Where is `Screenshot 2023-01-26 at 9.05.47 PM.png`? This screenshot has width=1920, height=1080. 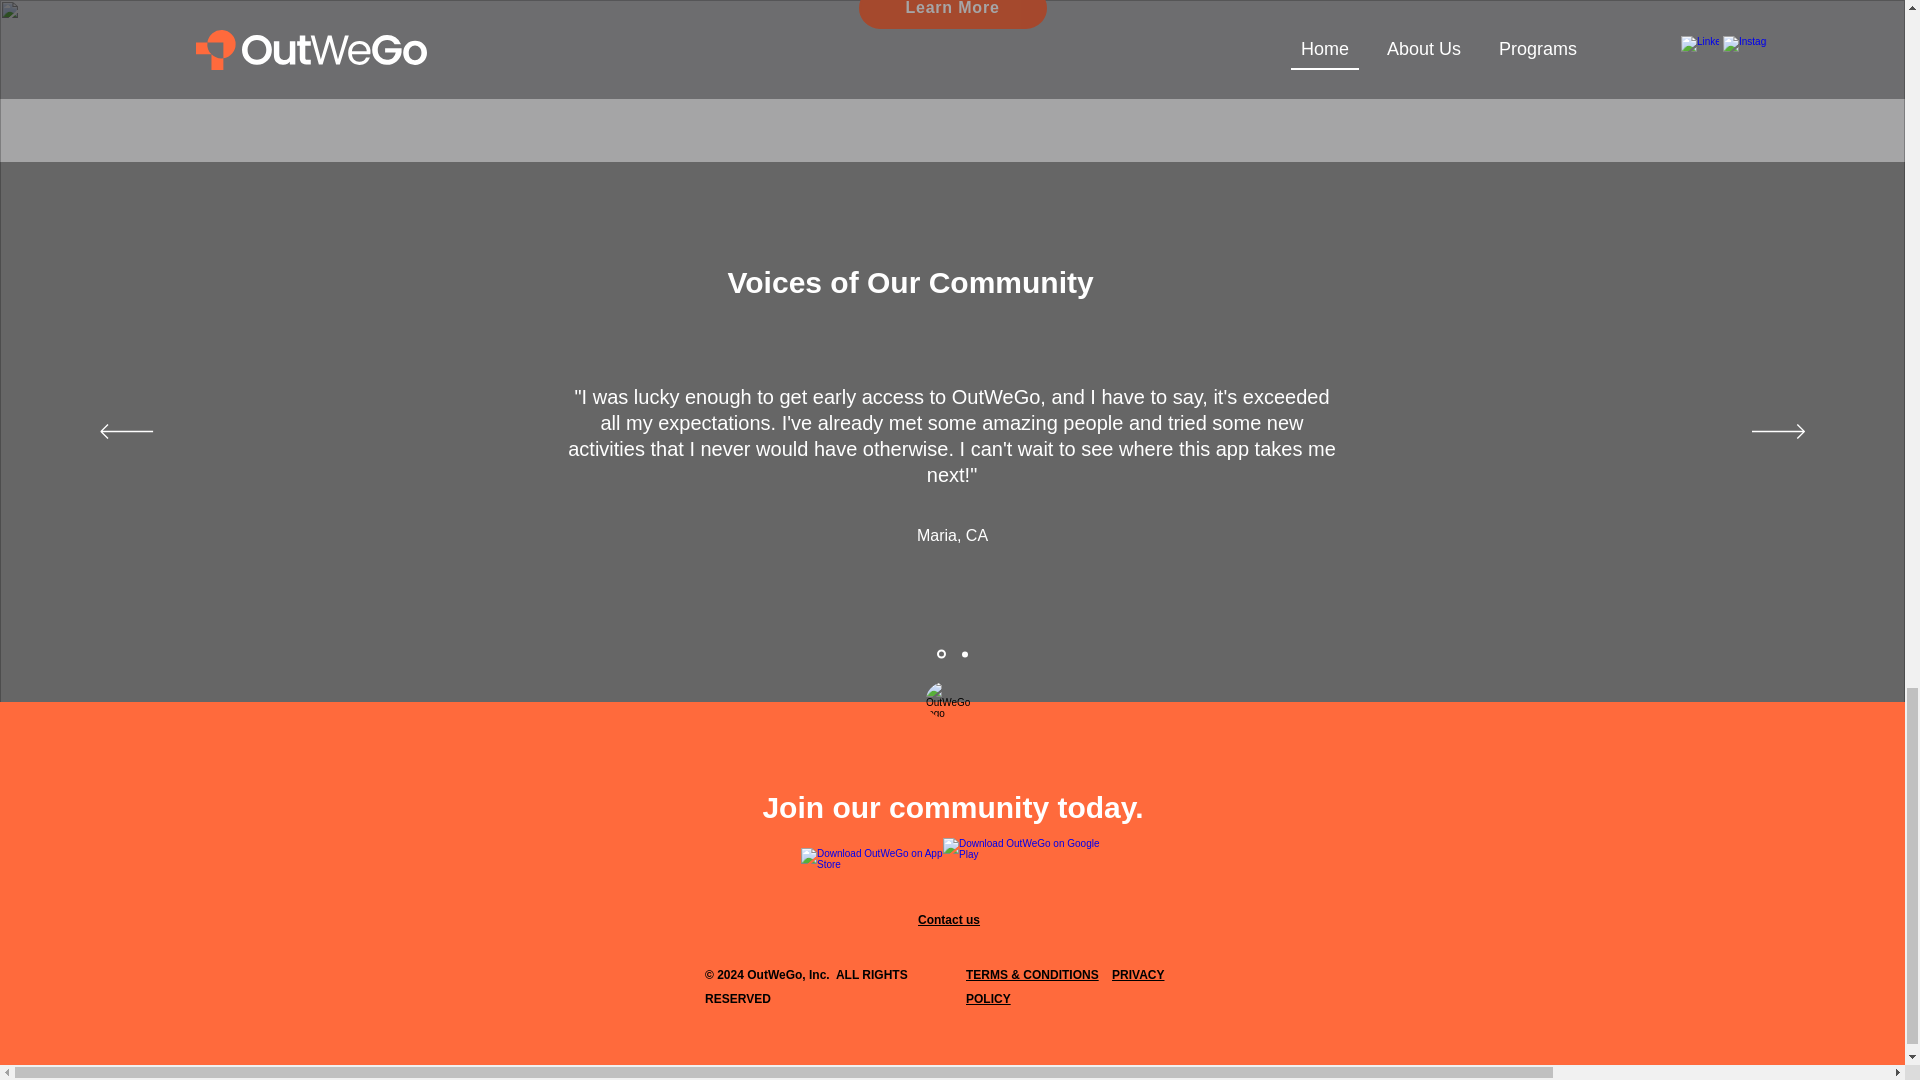
Screenshot 2023-01-26 at 9.05.47 PM.png is located at coordinates (949, 705).